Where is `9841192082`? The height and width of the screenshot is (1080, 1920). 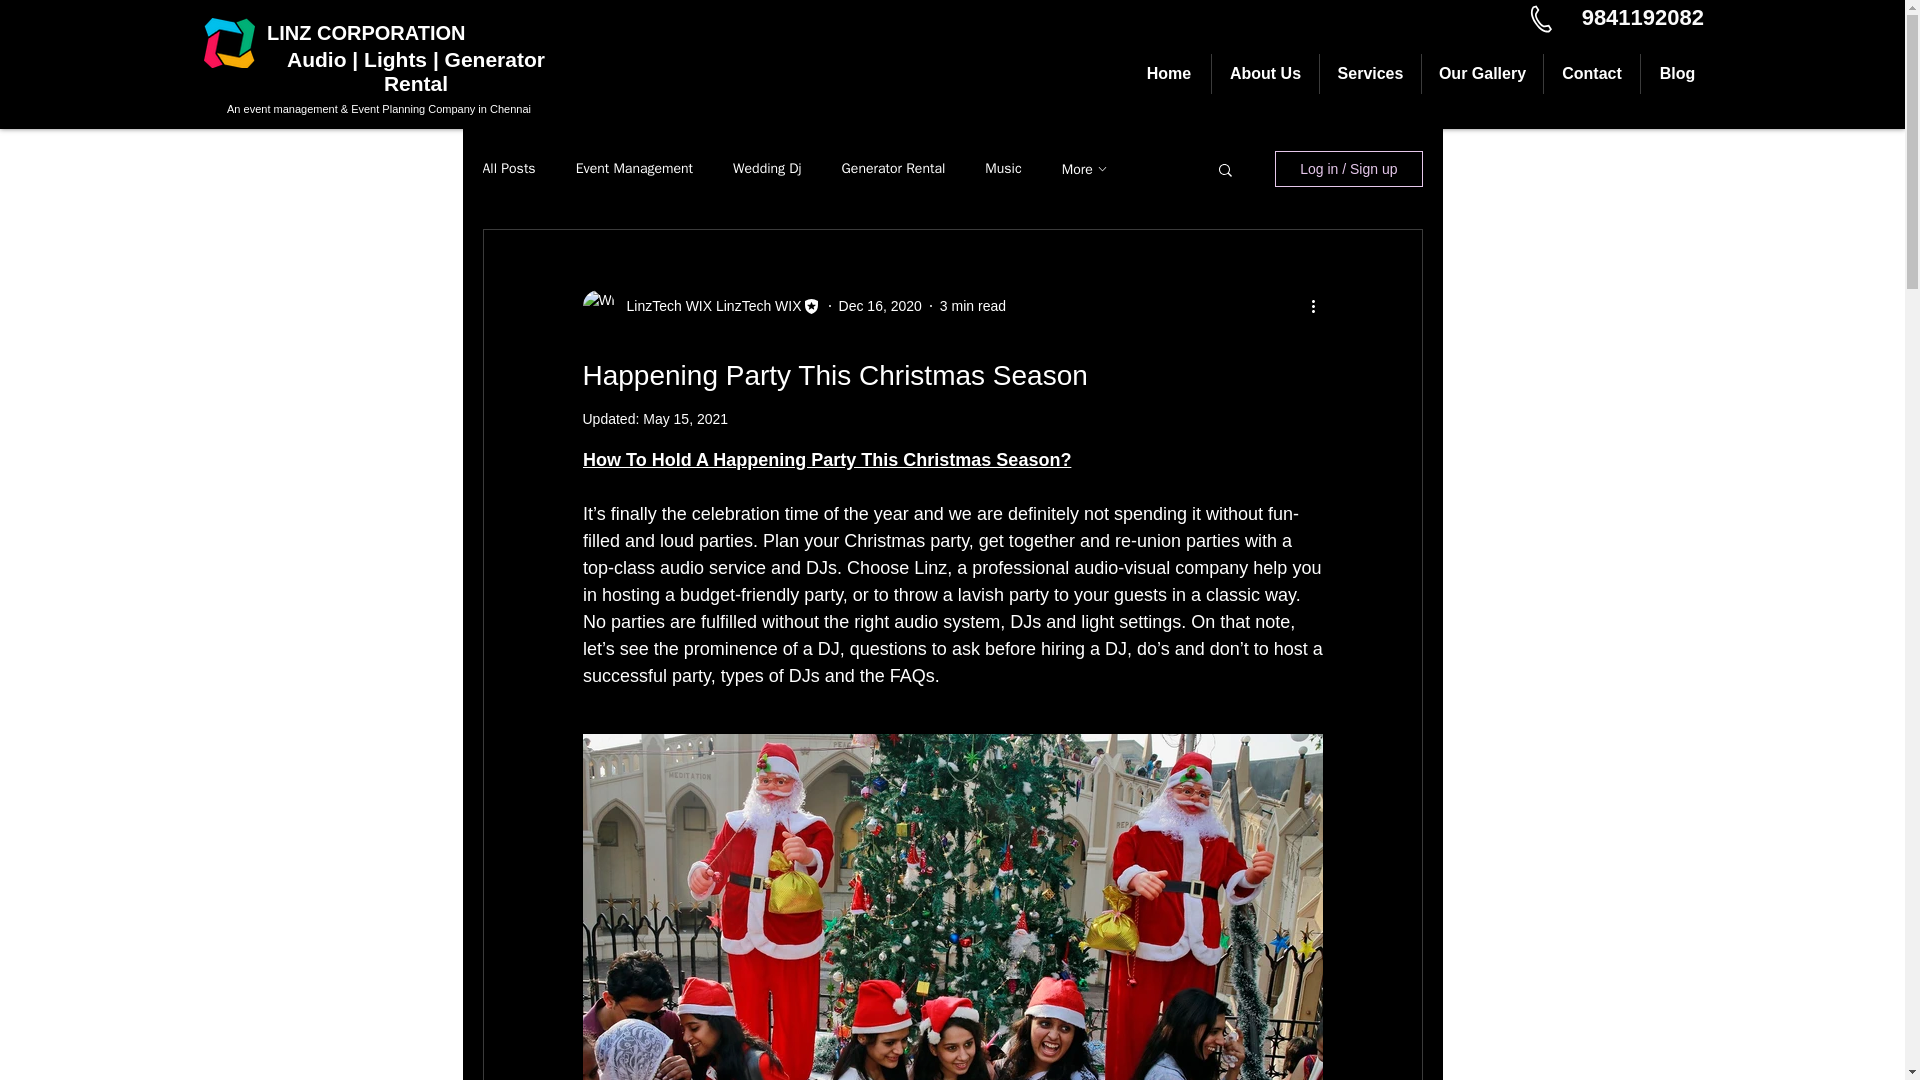
9841192082 is located at coordinates (1643, 18).